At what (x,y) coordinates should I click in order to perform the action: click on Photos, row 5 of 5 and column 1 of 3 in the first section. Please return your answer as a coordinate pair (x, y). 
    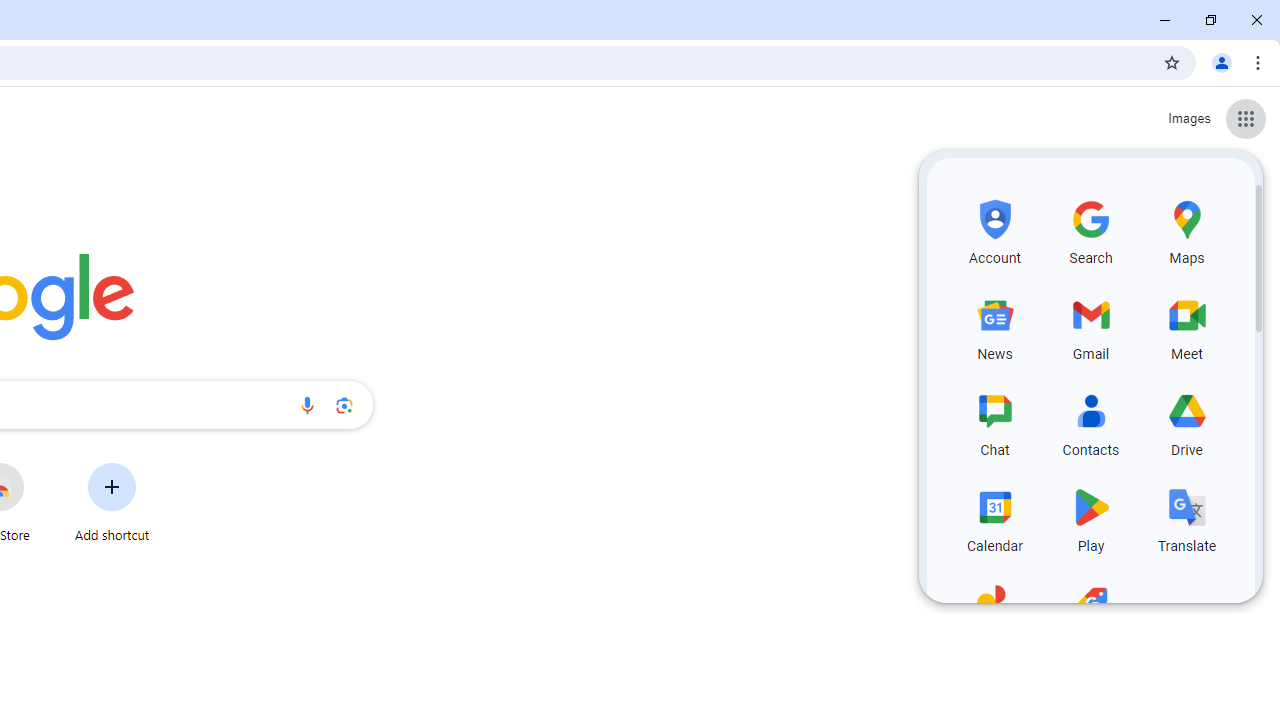
    Looking at the image, I should click on (994, 613).